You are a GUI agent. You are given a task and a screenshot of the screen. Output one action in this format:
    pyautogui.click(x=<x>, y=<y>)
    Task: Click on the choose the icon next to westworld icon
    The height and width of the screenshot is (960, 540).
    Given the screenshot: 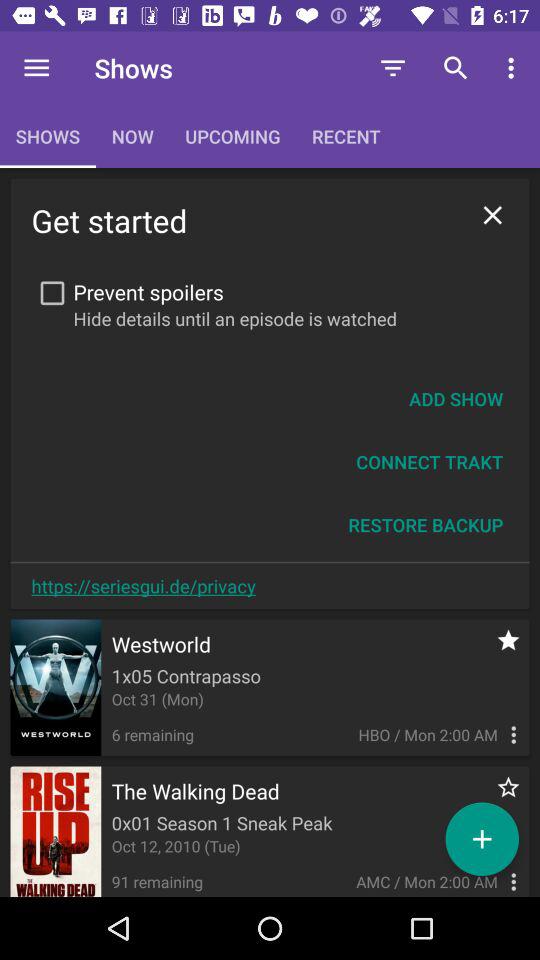 What is the action you would take?
    pyautogui.click(x=498, y=650)
    